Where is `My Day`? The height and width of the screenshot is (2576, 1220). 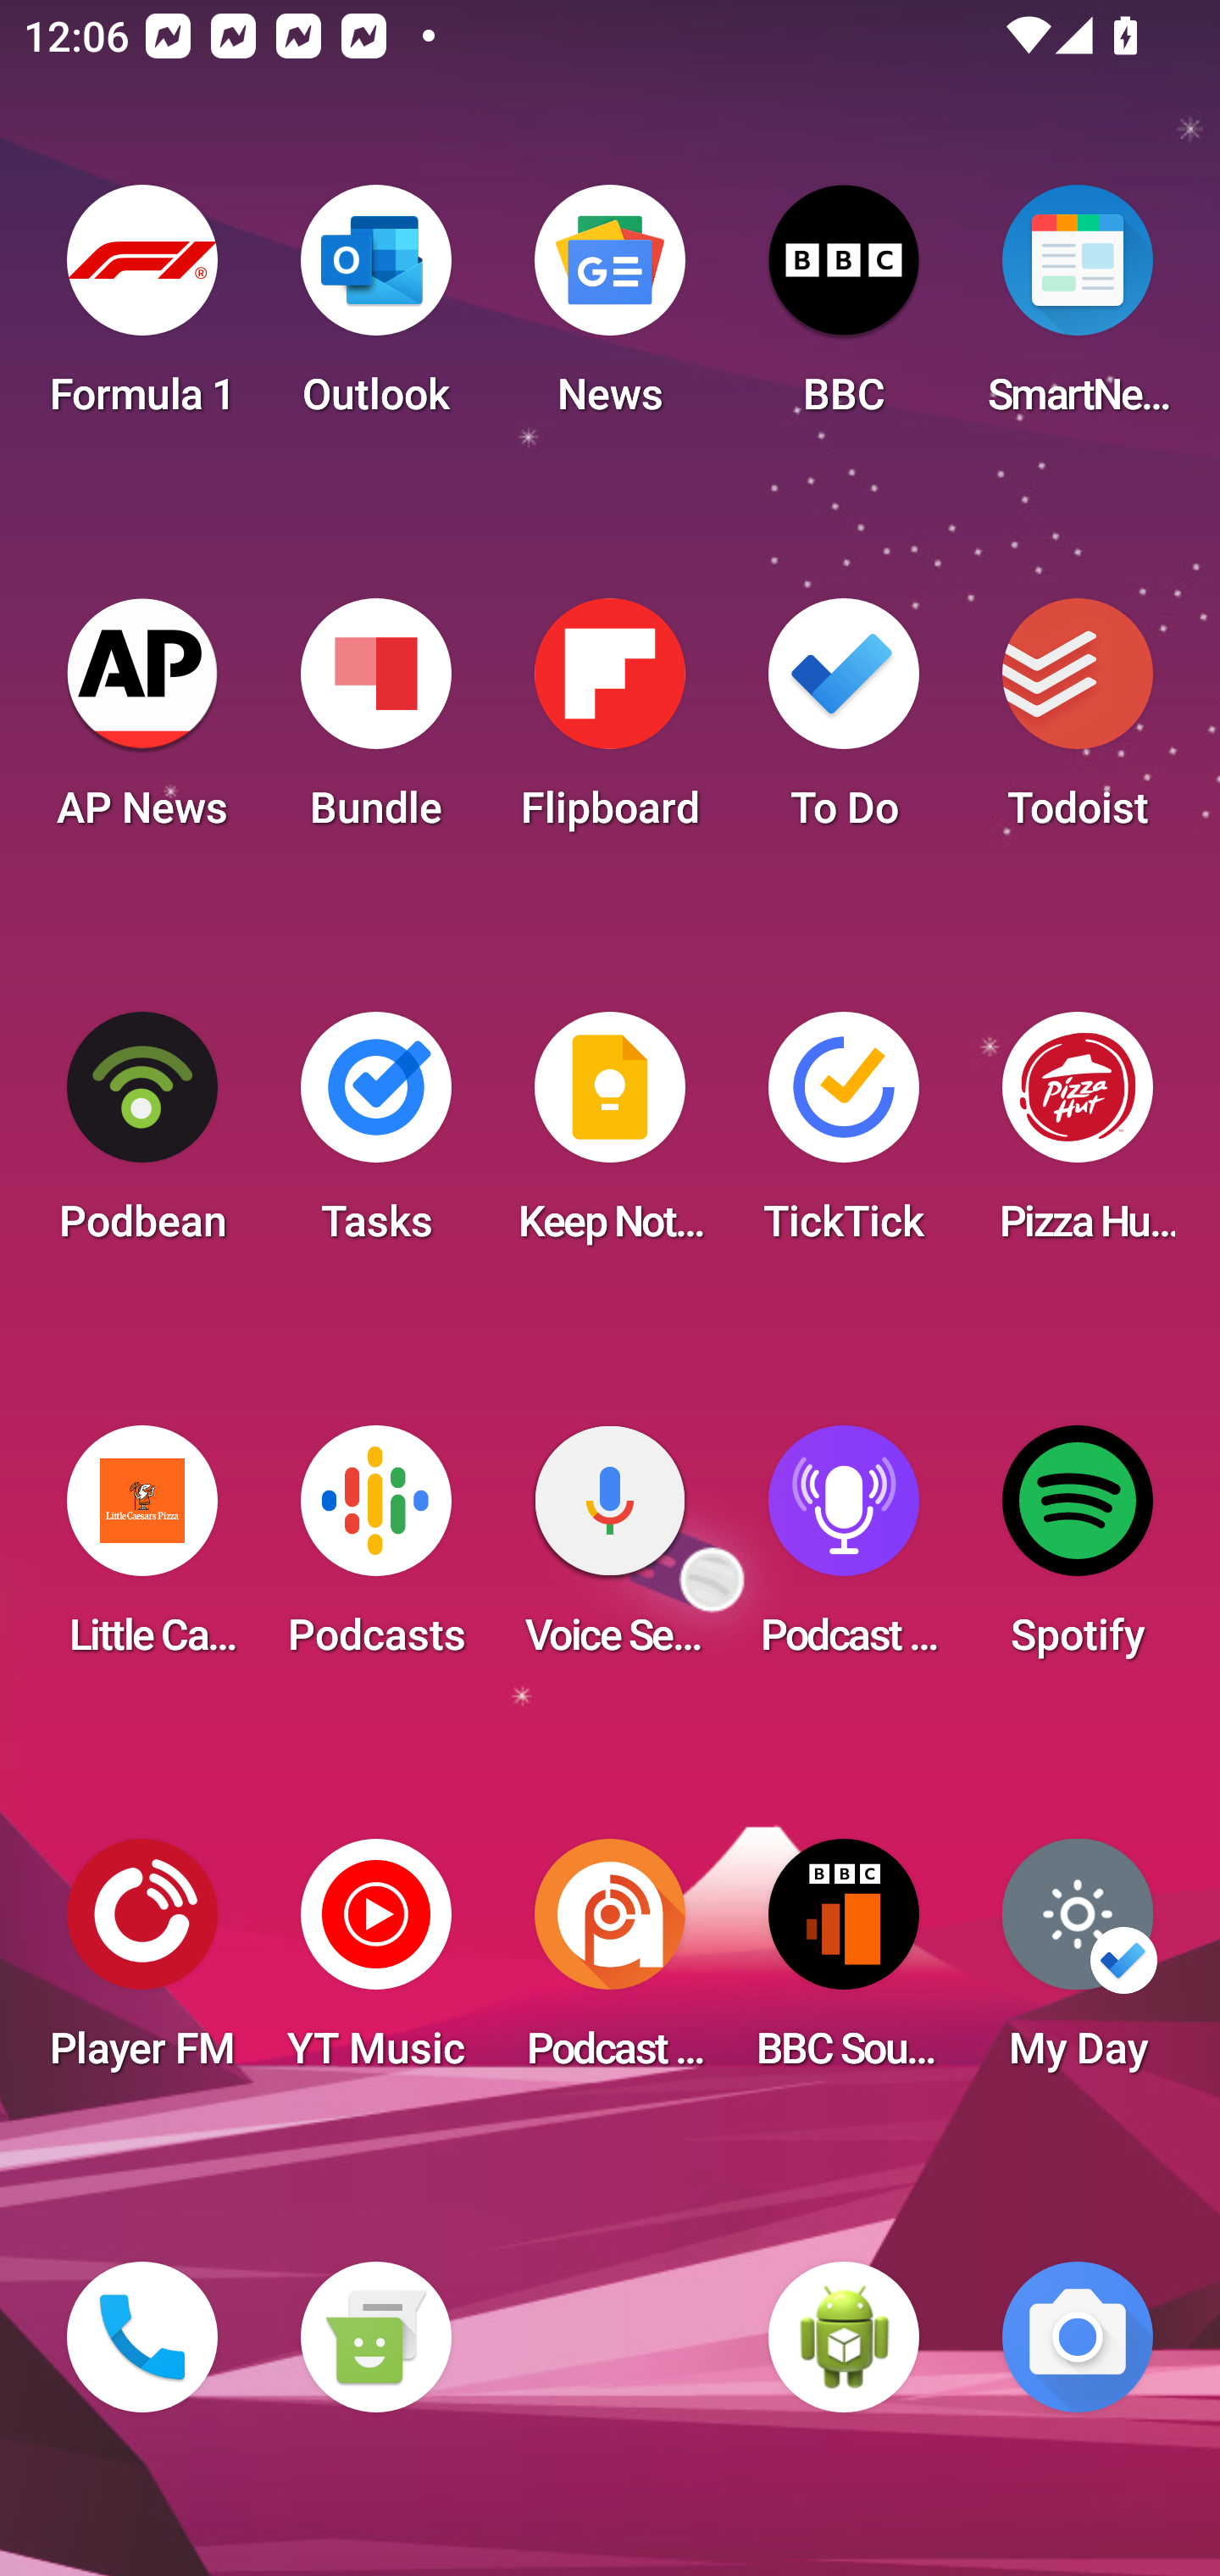 My Day is located at coordinates (1078, 1964).